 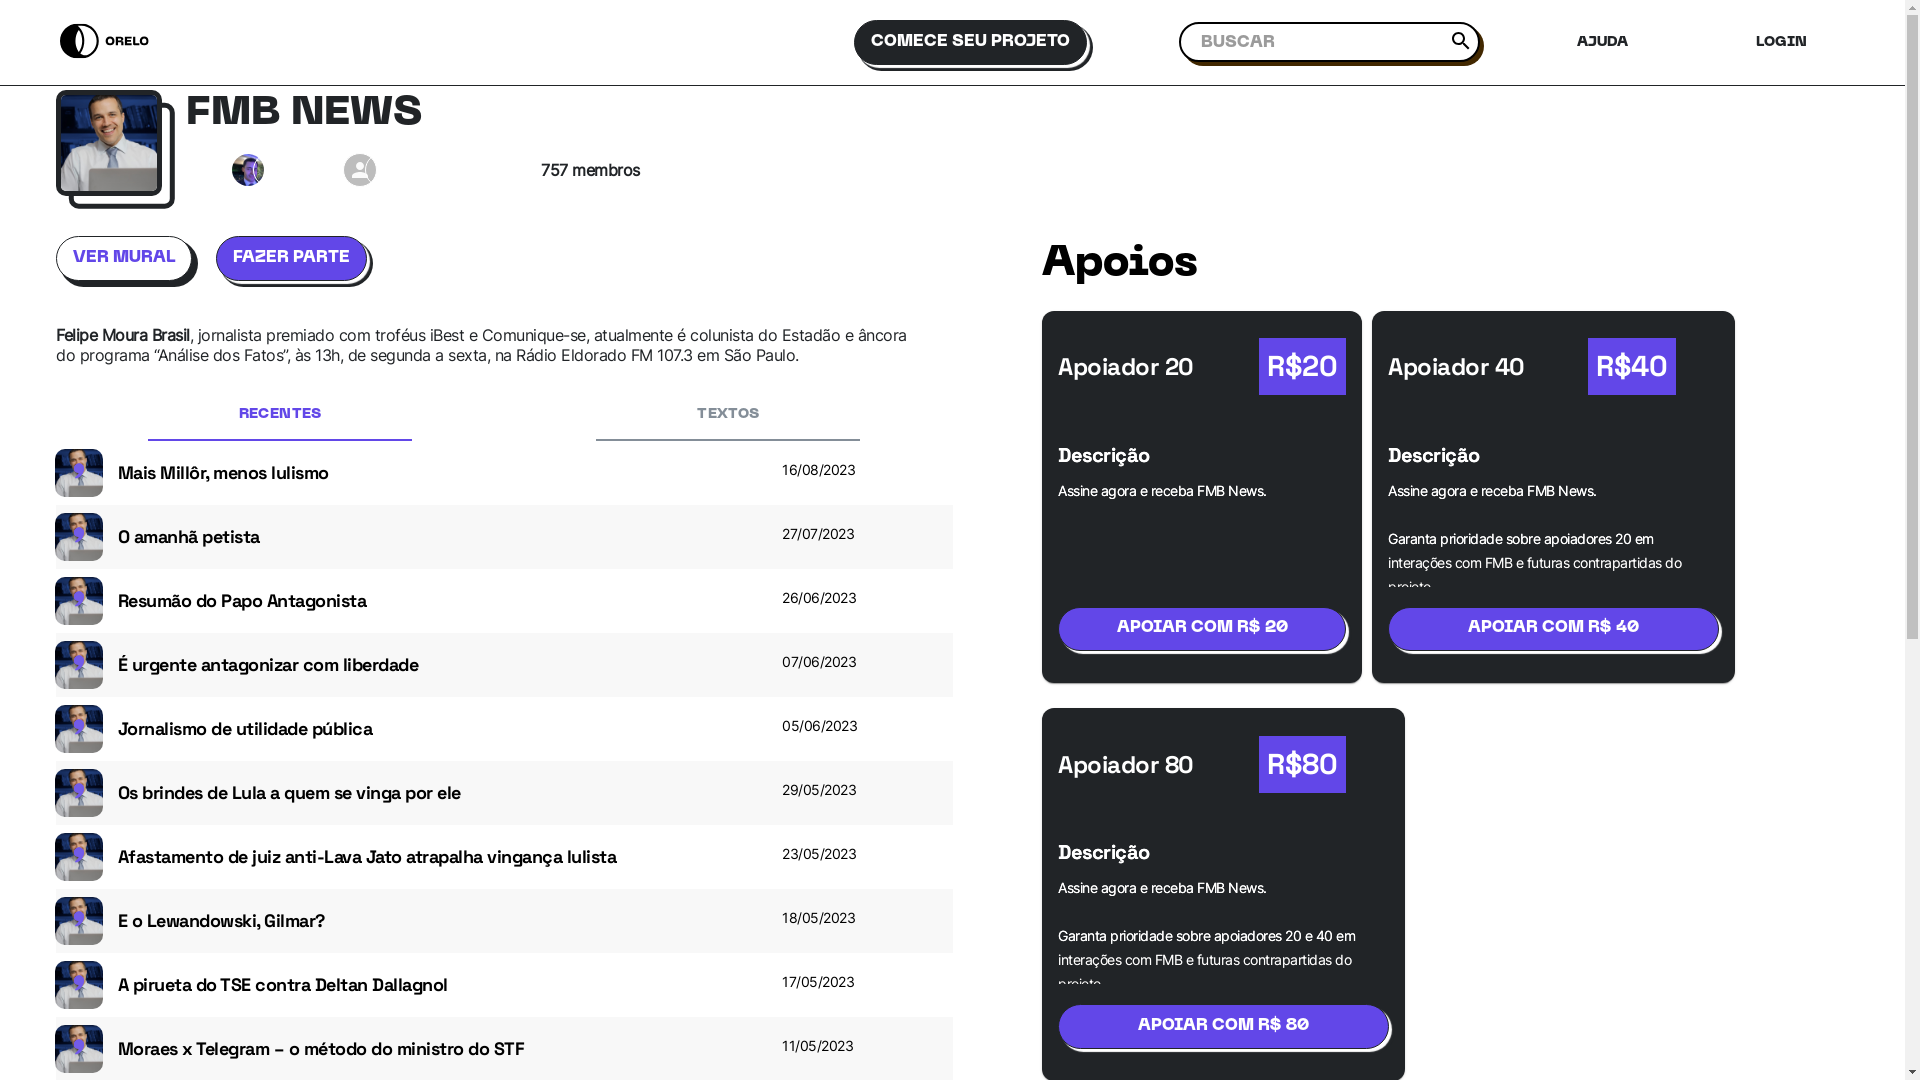 What do you see at coordinates (1614, 42) in the screenshot?
I see `AJUDA` at bounding box center [1614, 42].